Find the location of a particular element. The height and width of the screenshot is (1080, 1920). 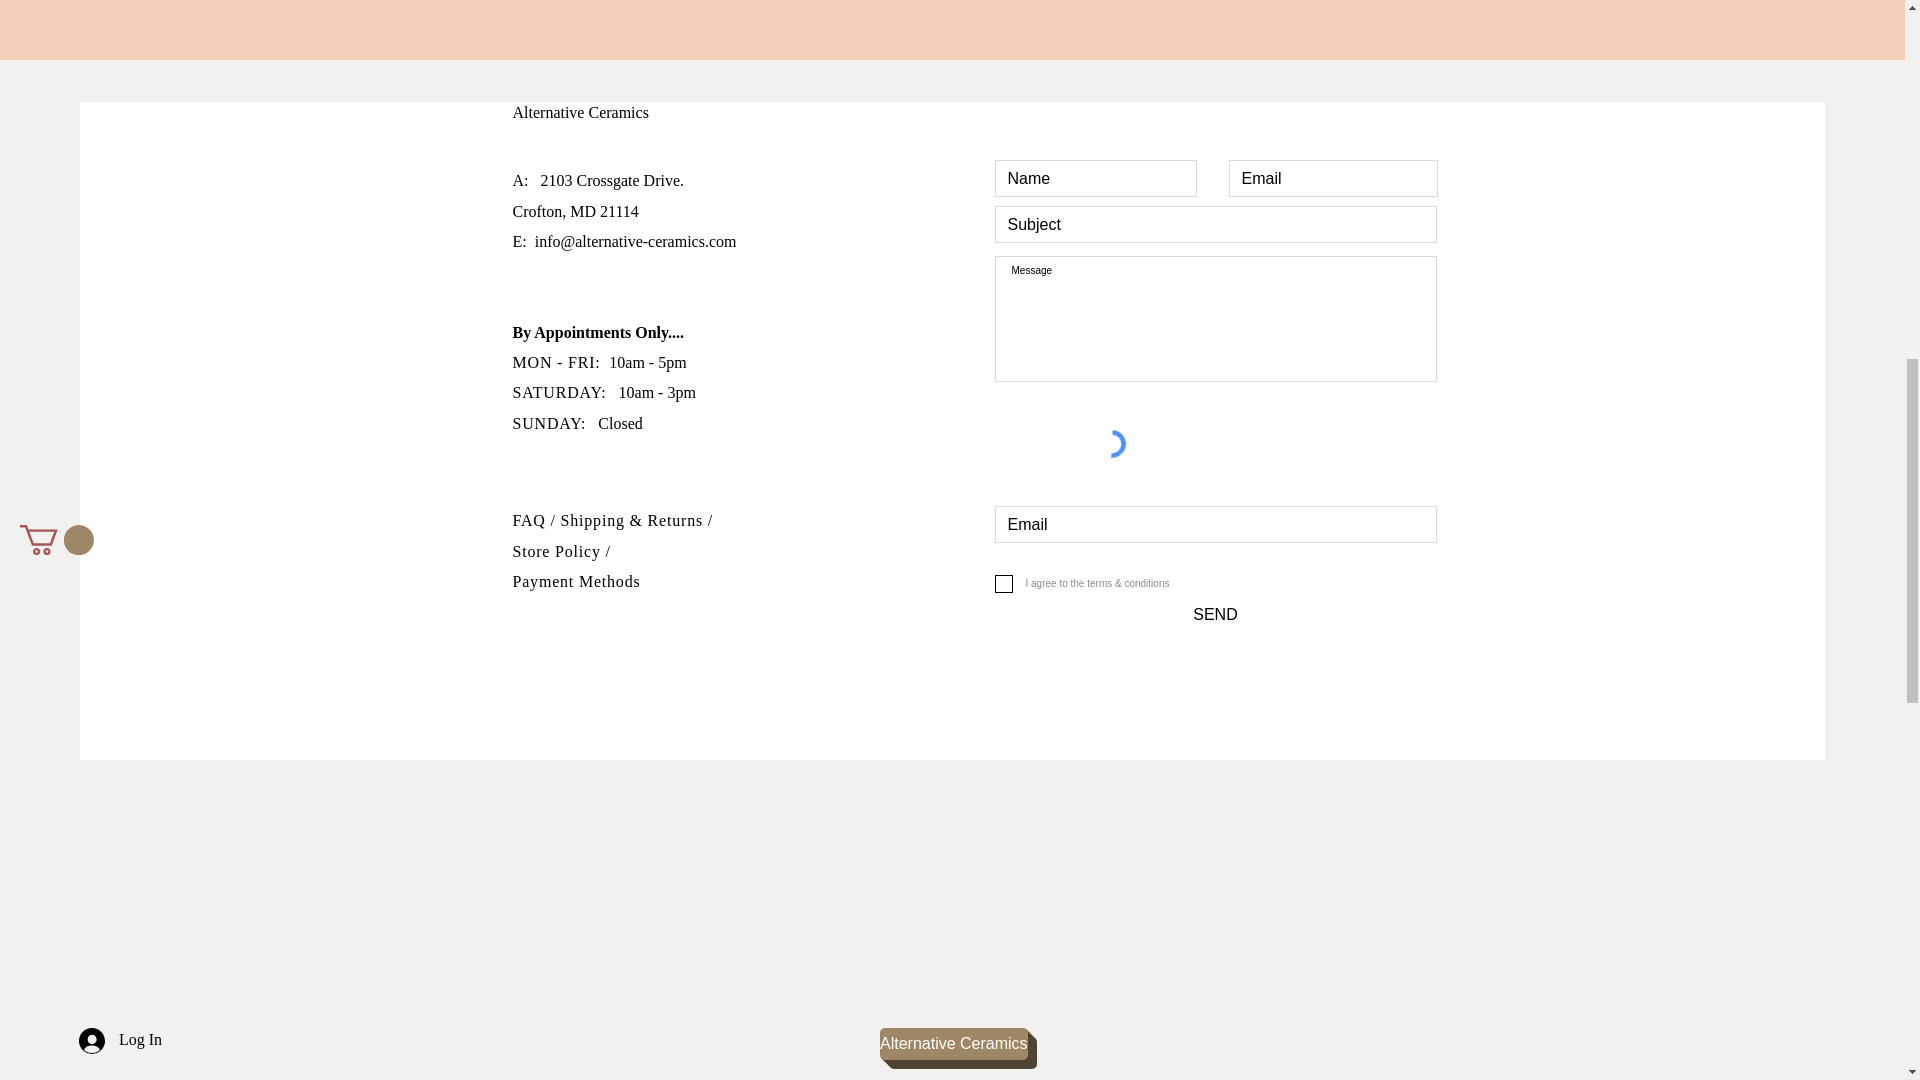

SEND is located at coordinates (1215, 614).